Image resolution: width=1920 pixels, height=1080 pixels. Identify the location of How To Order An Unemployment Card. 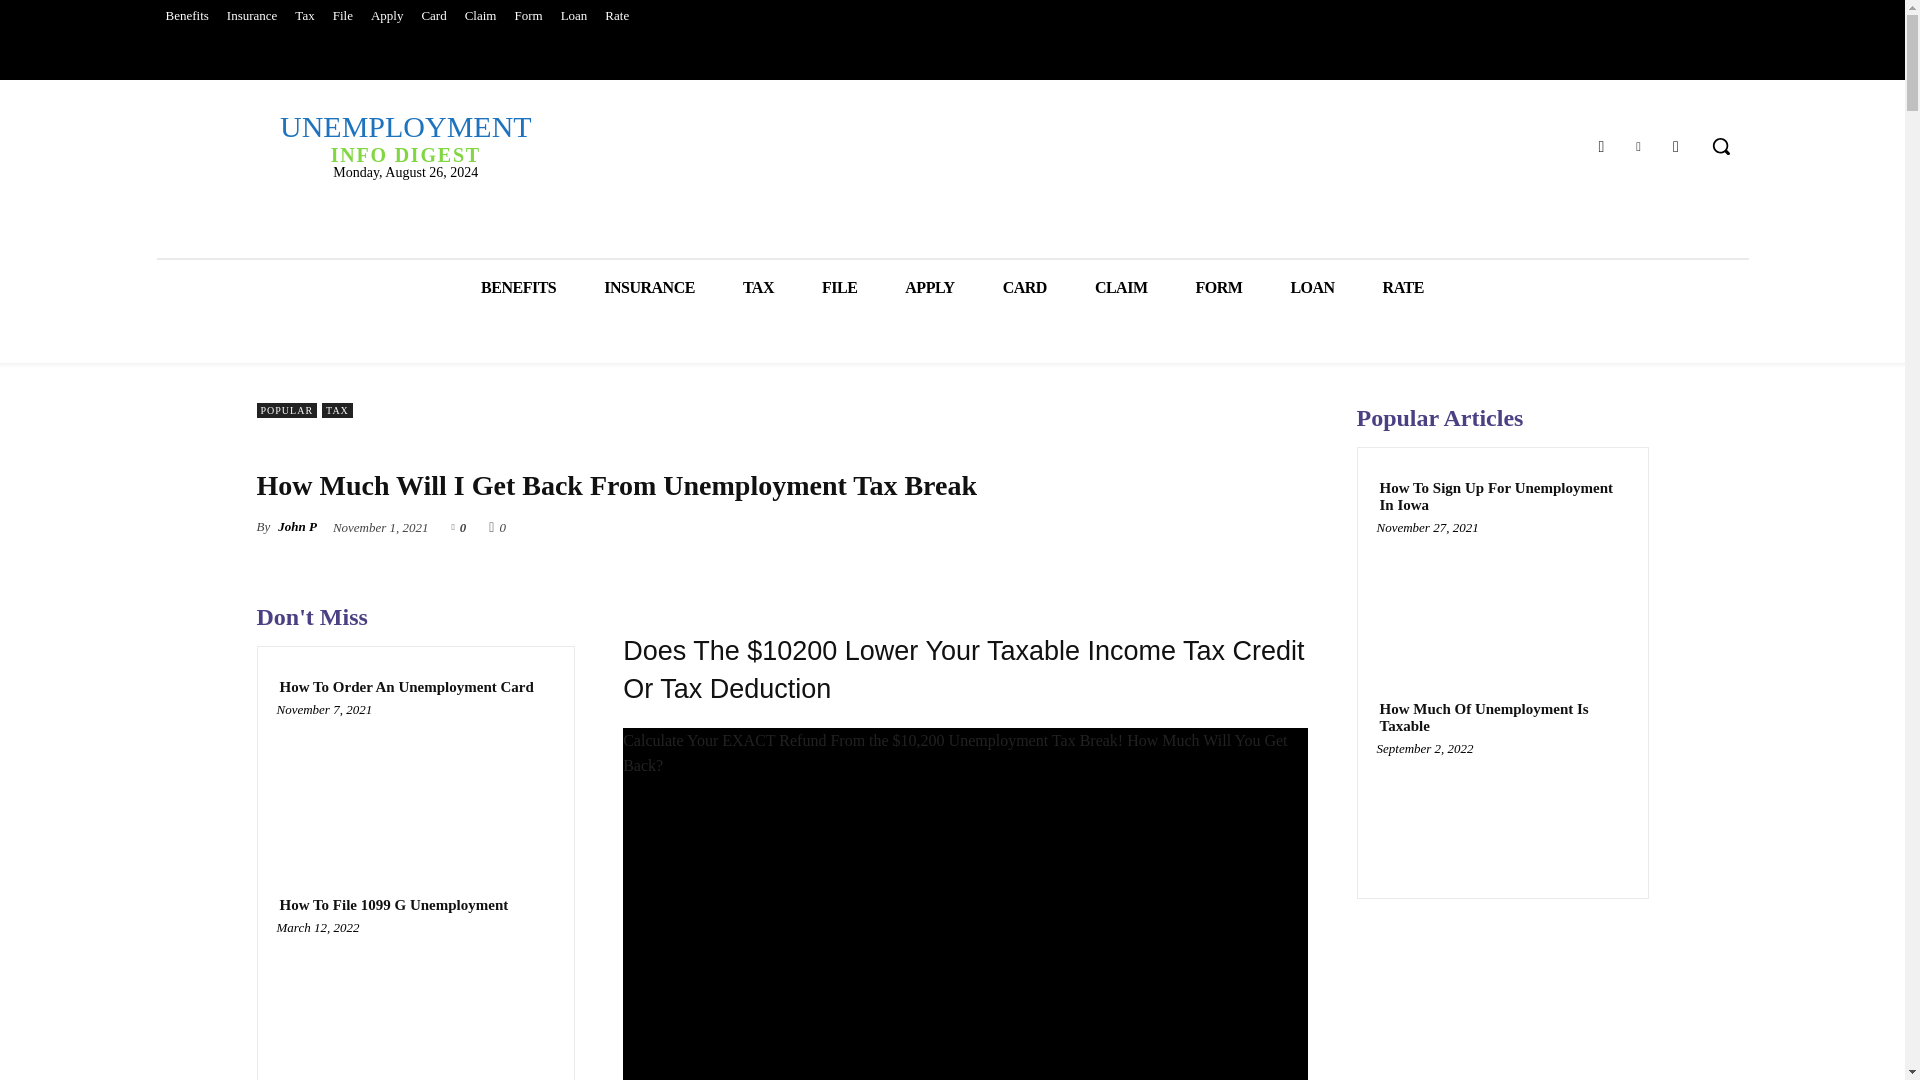
(1676, 144).